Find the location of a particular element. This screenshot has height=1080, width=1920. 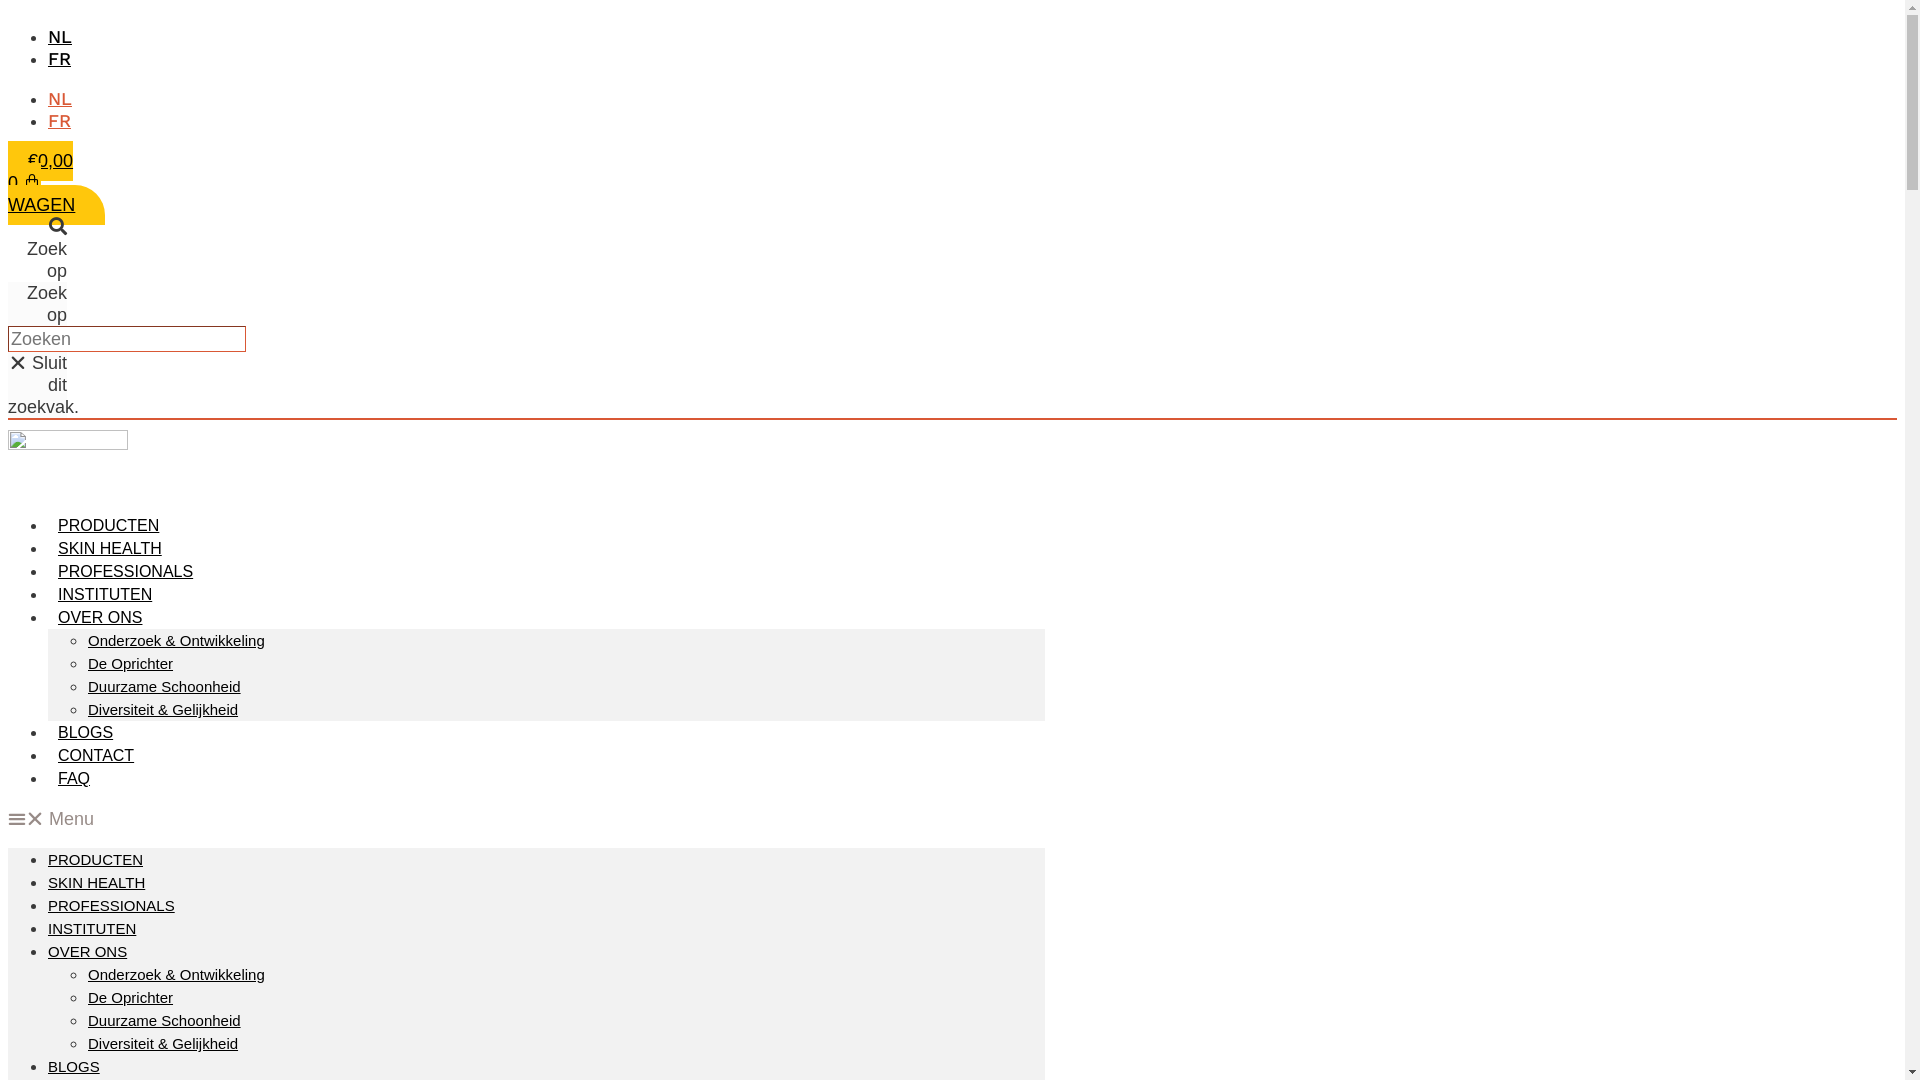

SKIN HEALTH is located at coordinates (96, 882).